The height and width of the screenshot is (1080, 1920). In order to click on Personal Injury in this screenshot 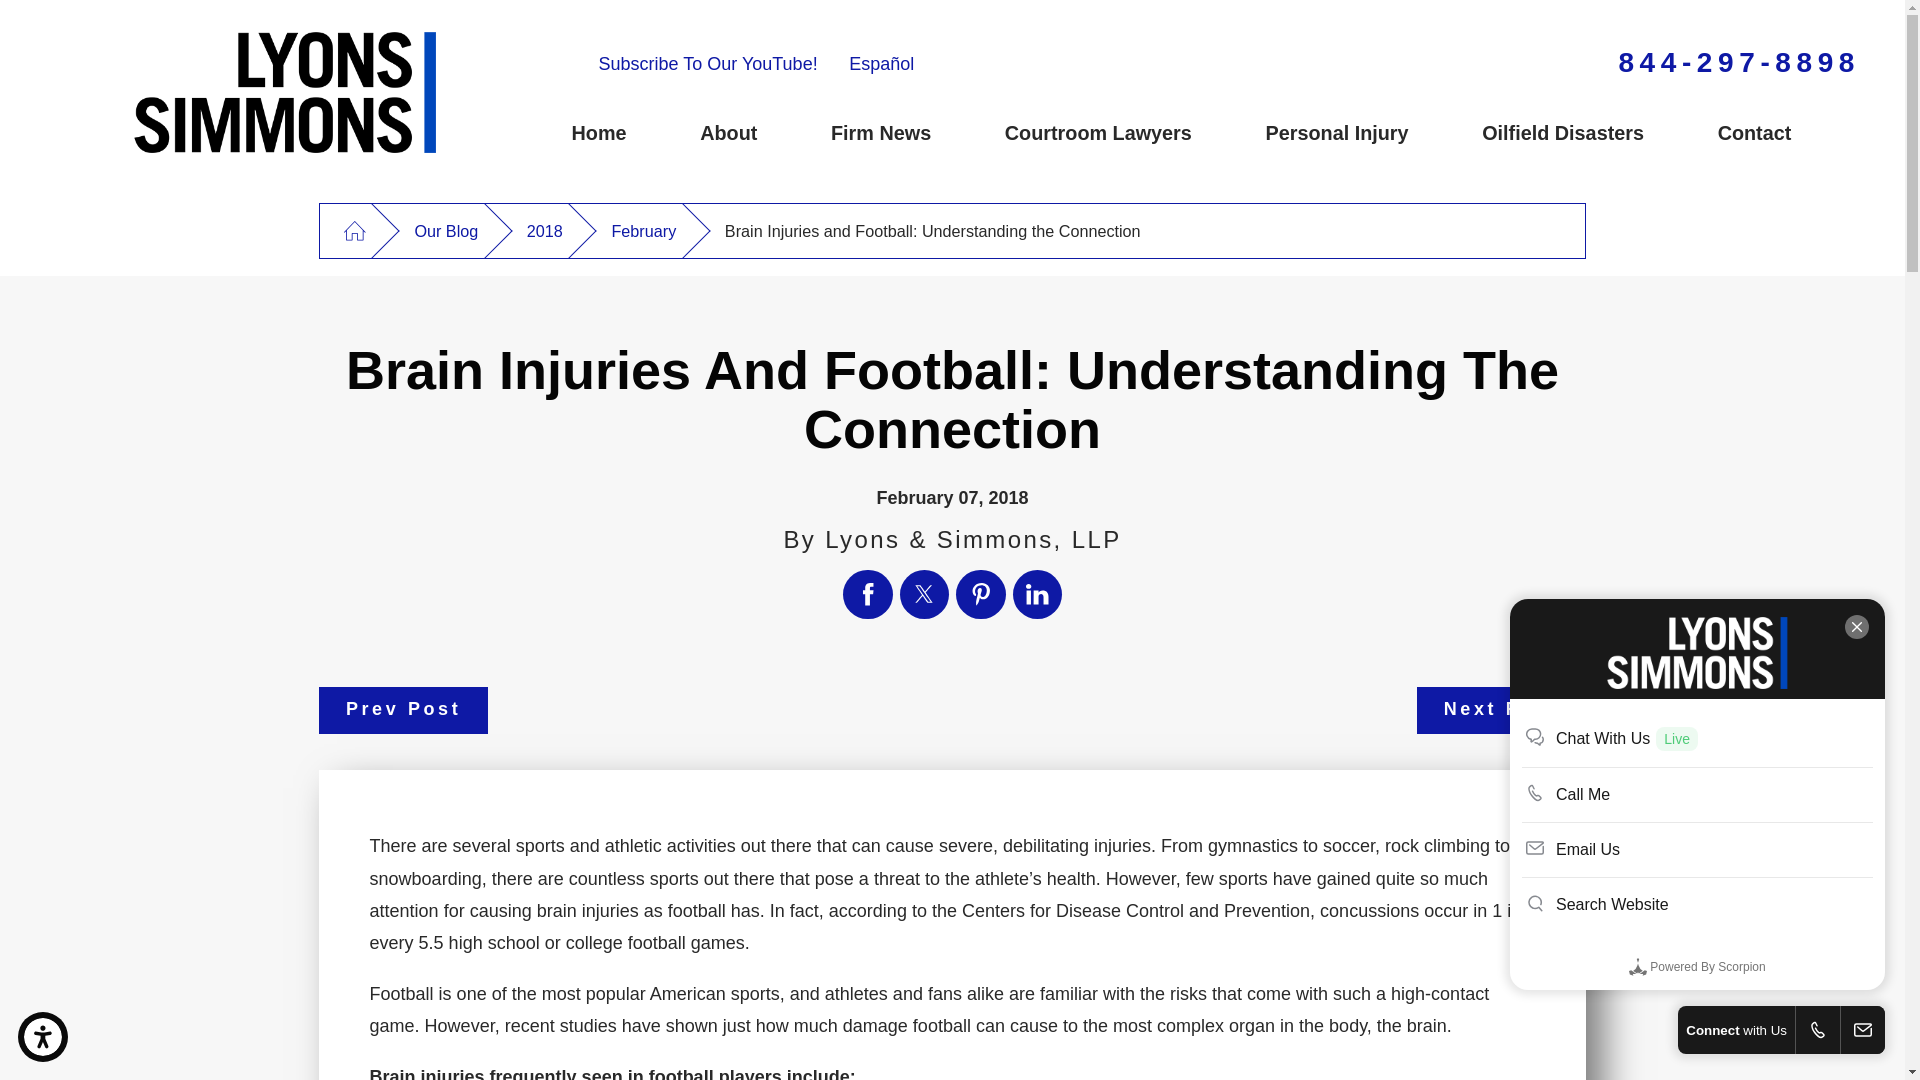, I will do `click(1374, 134)`.